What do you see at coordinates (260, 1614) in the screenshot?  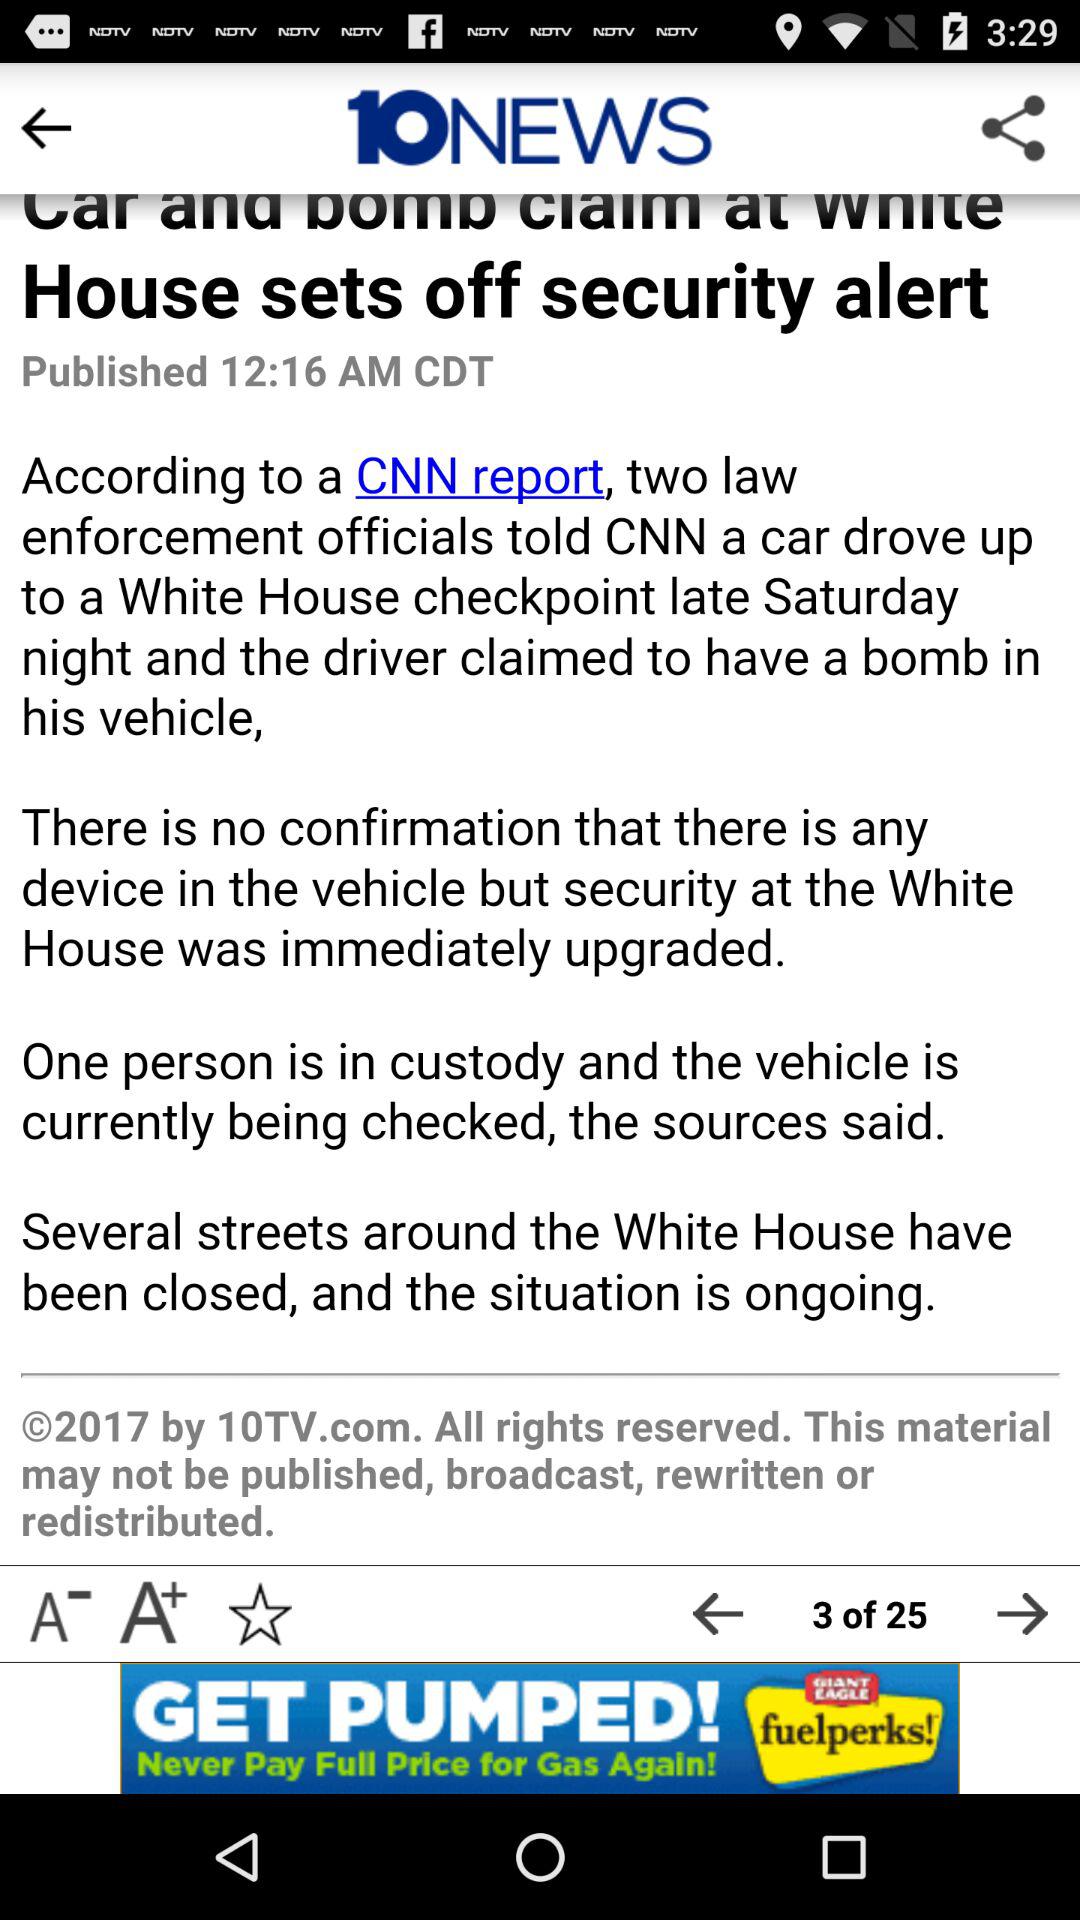 I see `add to favorites` at bounding box center [260, 1614].